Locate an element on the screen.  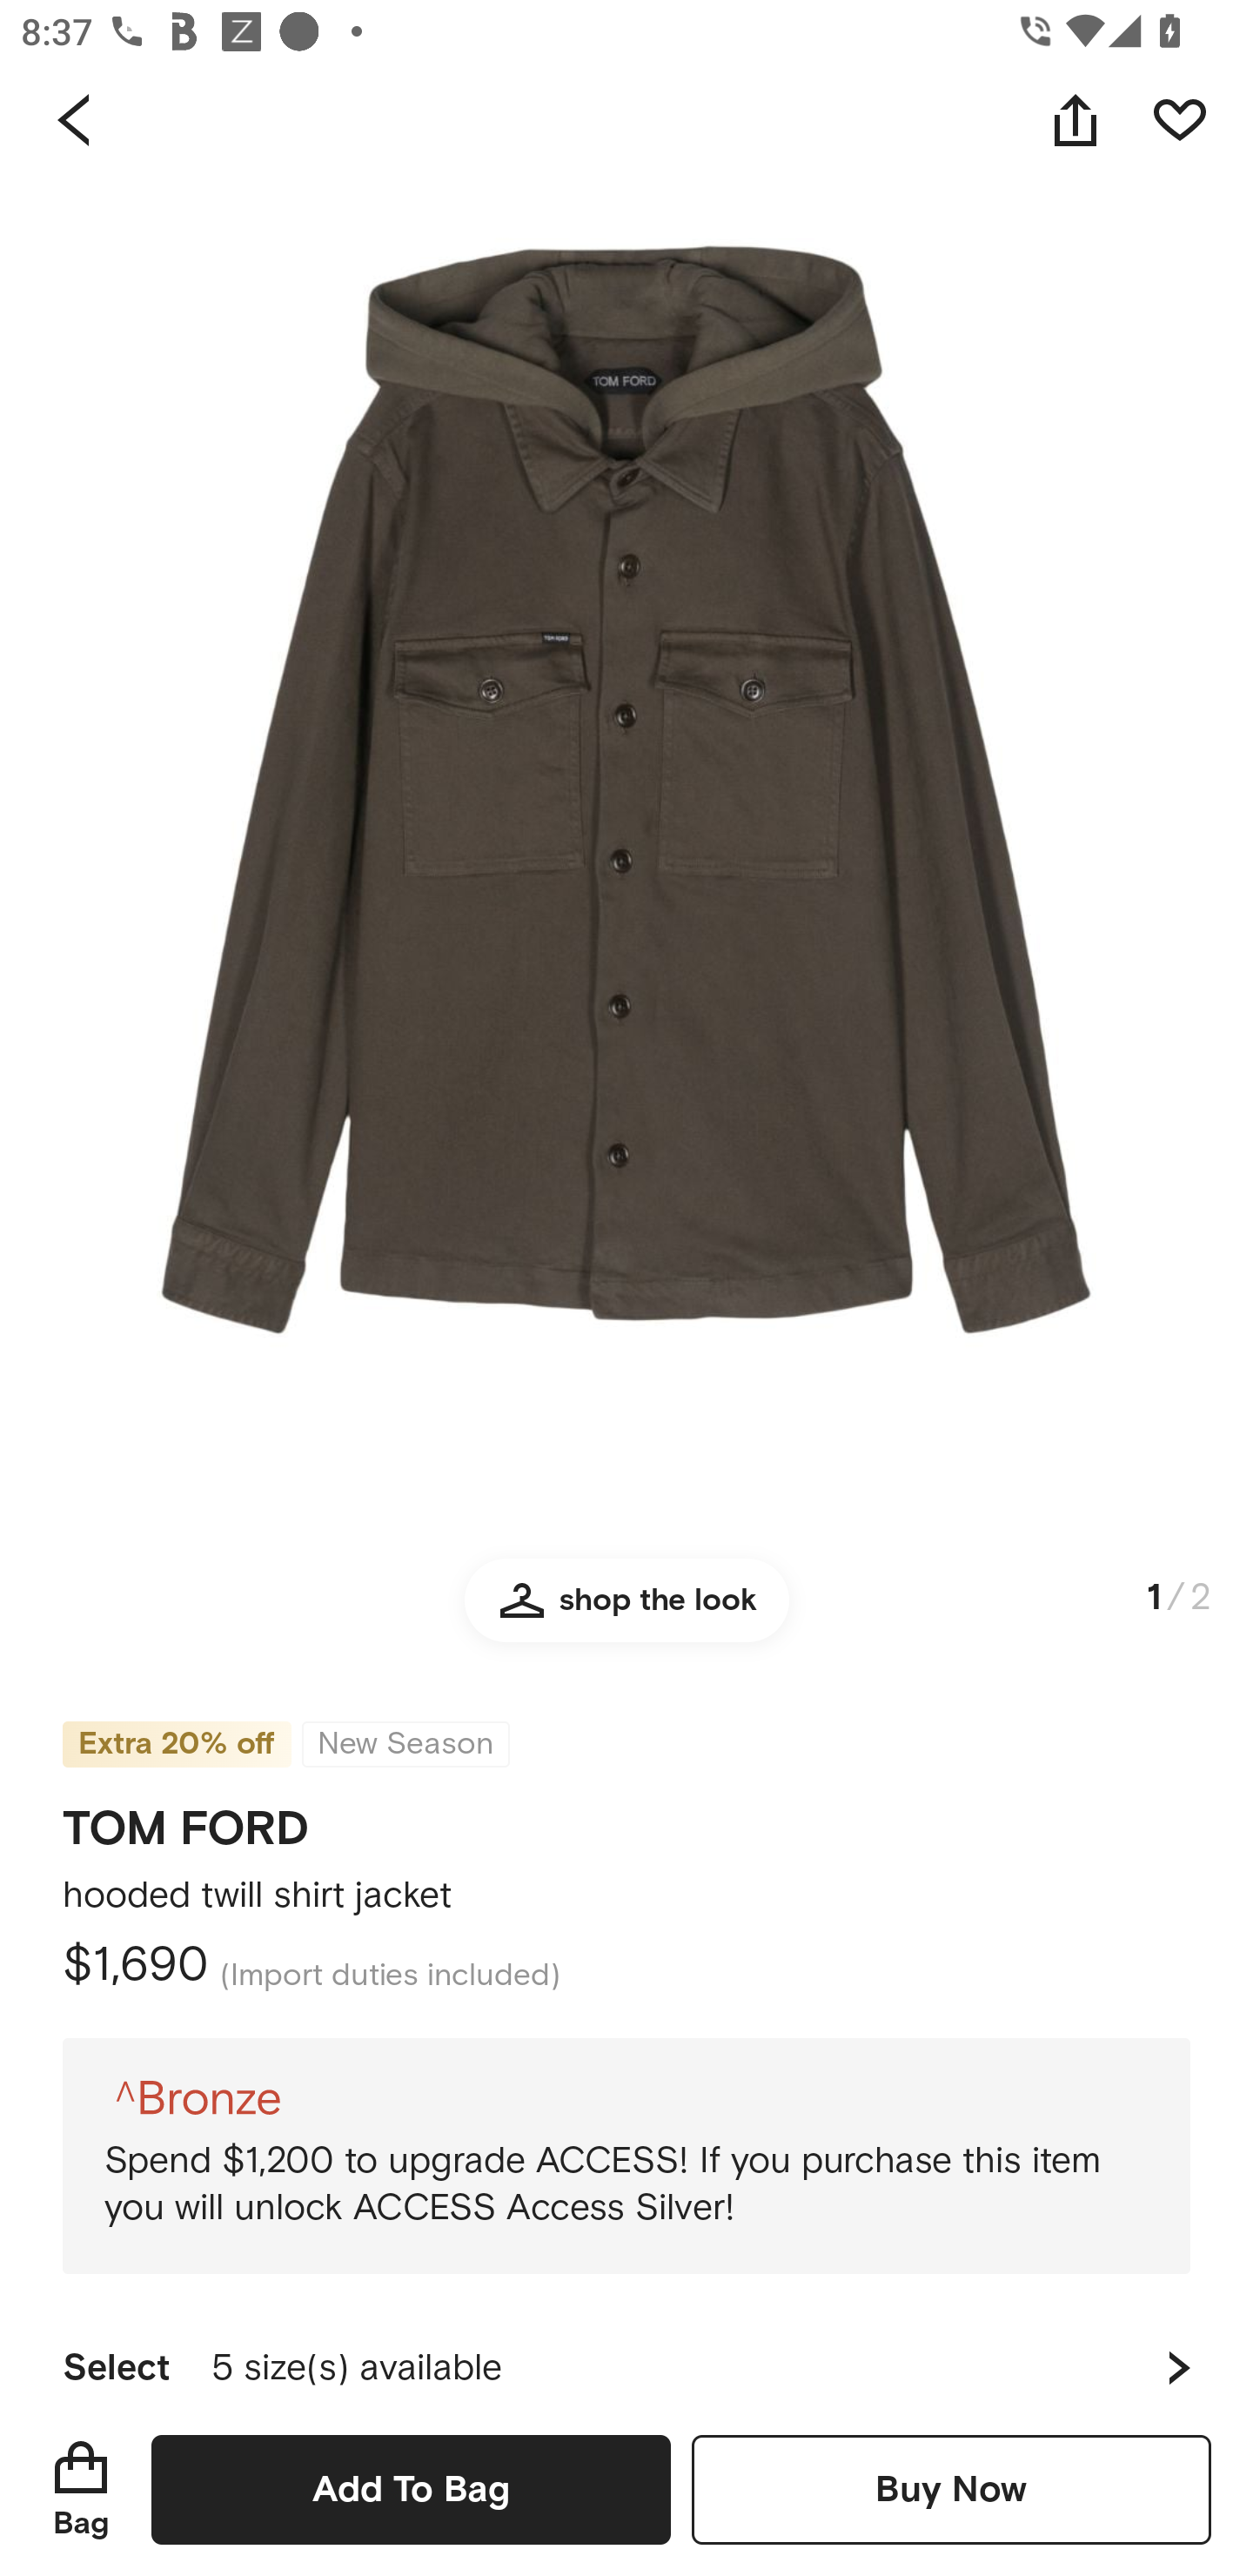
Select 5 size(s) available is located at coordinates (626, 2354).